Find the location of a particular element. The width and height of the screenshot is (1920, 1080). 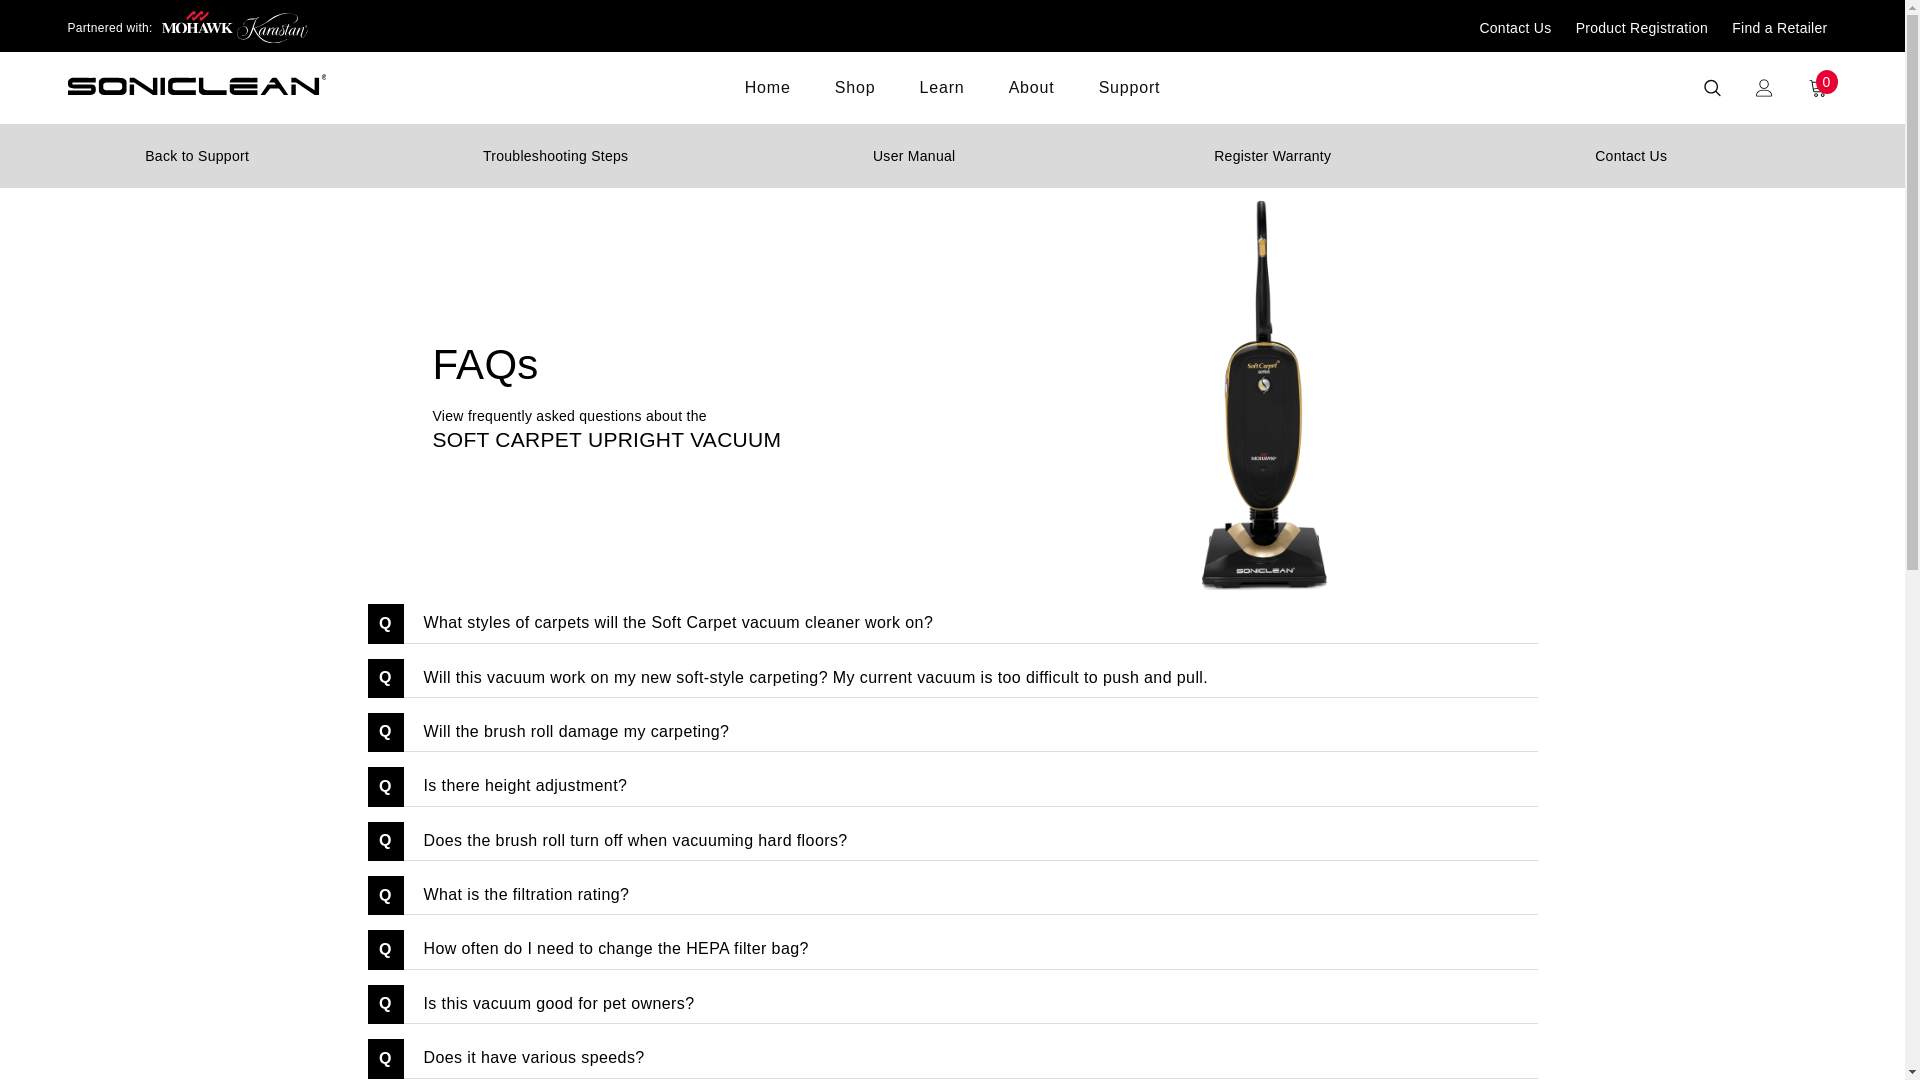

Cart is located at coordinates (1817, 88).